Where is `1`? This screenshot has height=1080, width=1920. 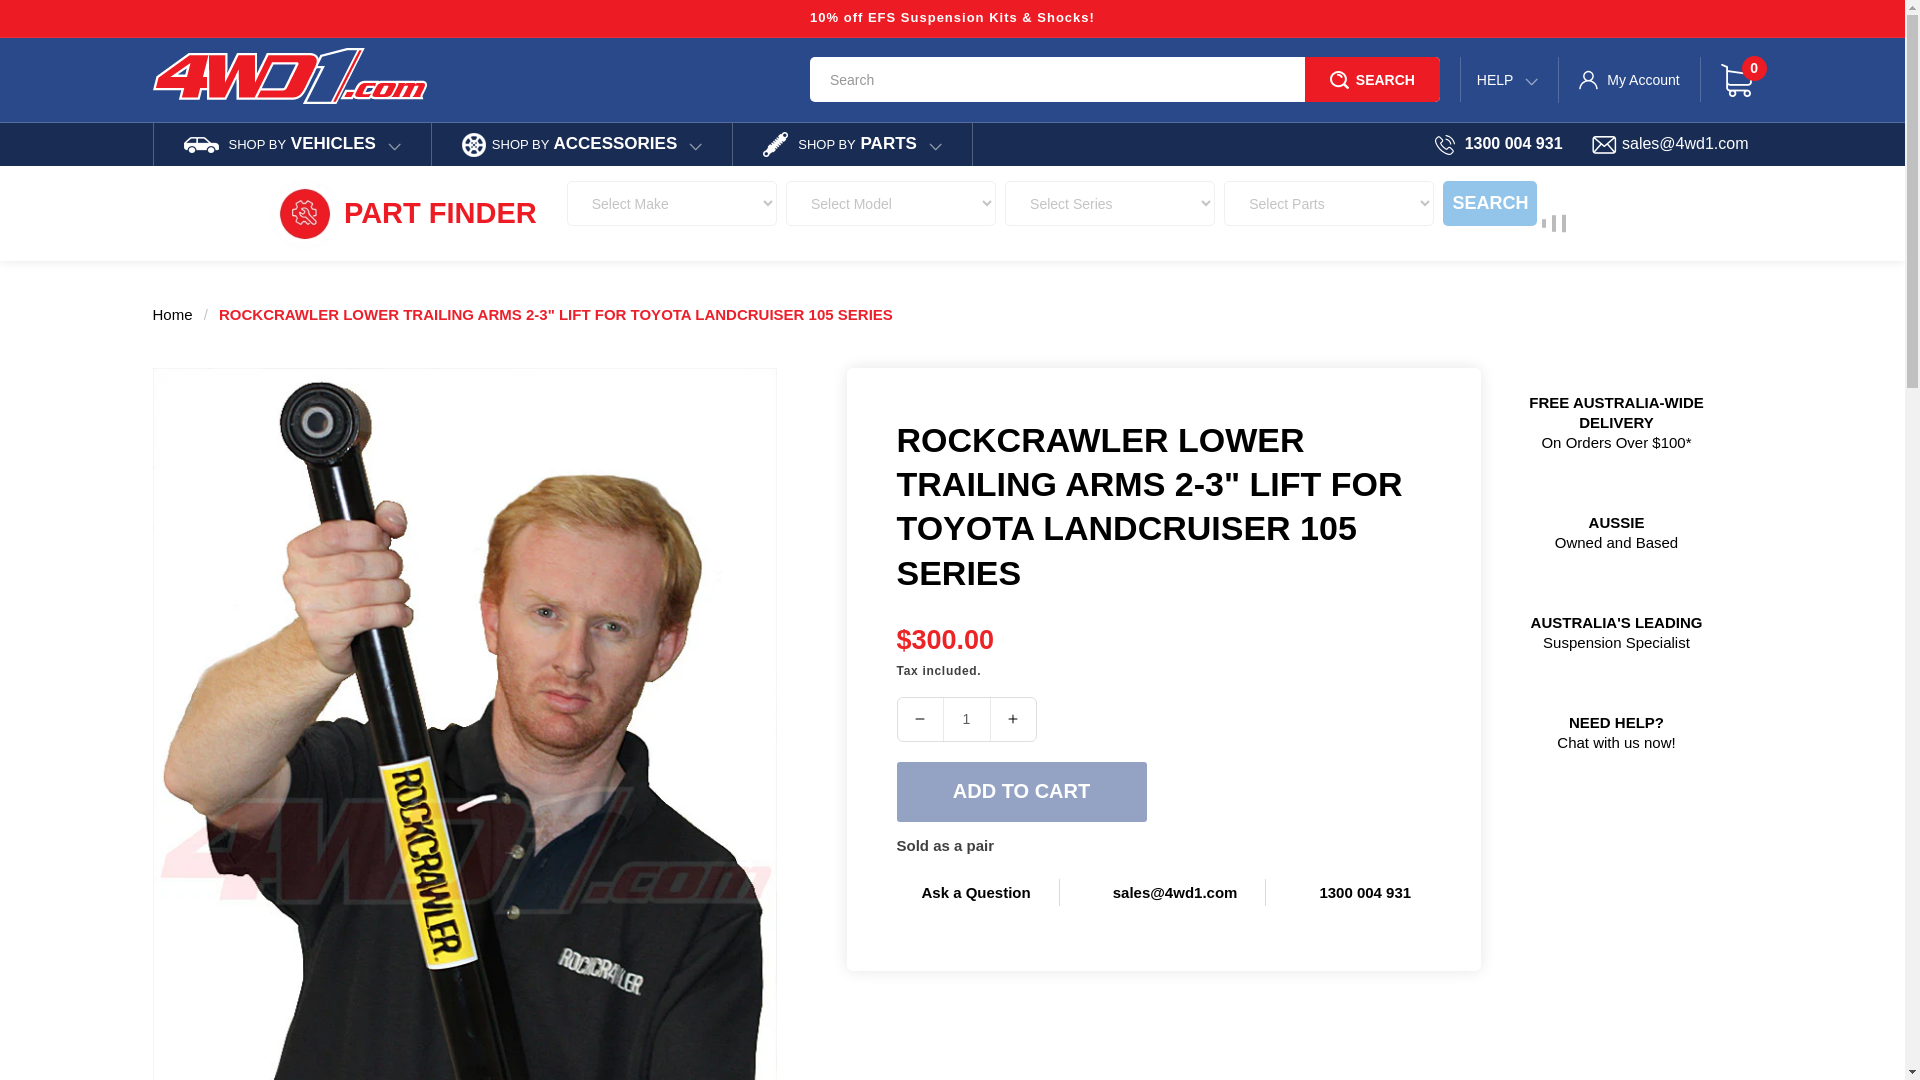 1 is located at coordinates (966, 718).